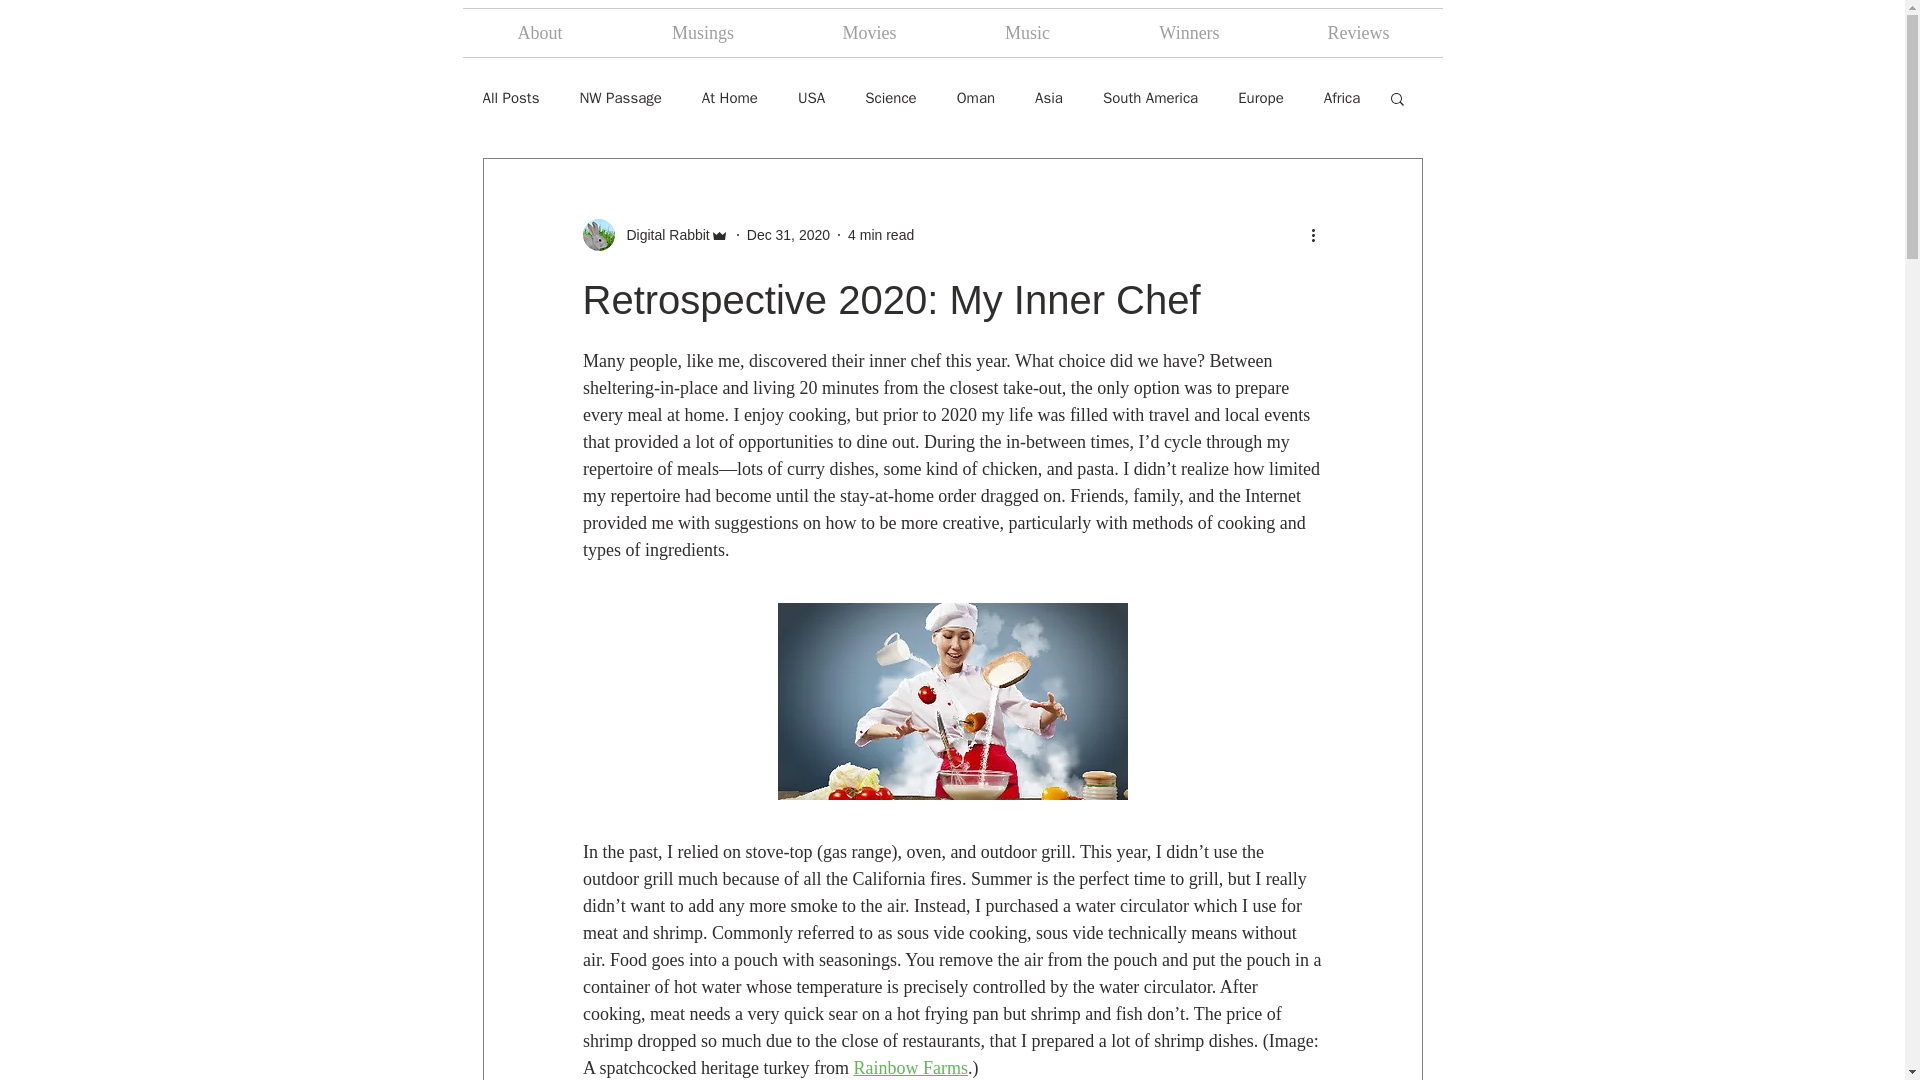 This screenshot has height=1080, width=1920. I want to click on Oman, so click(975, 96).